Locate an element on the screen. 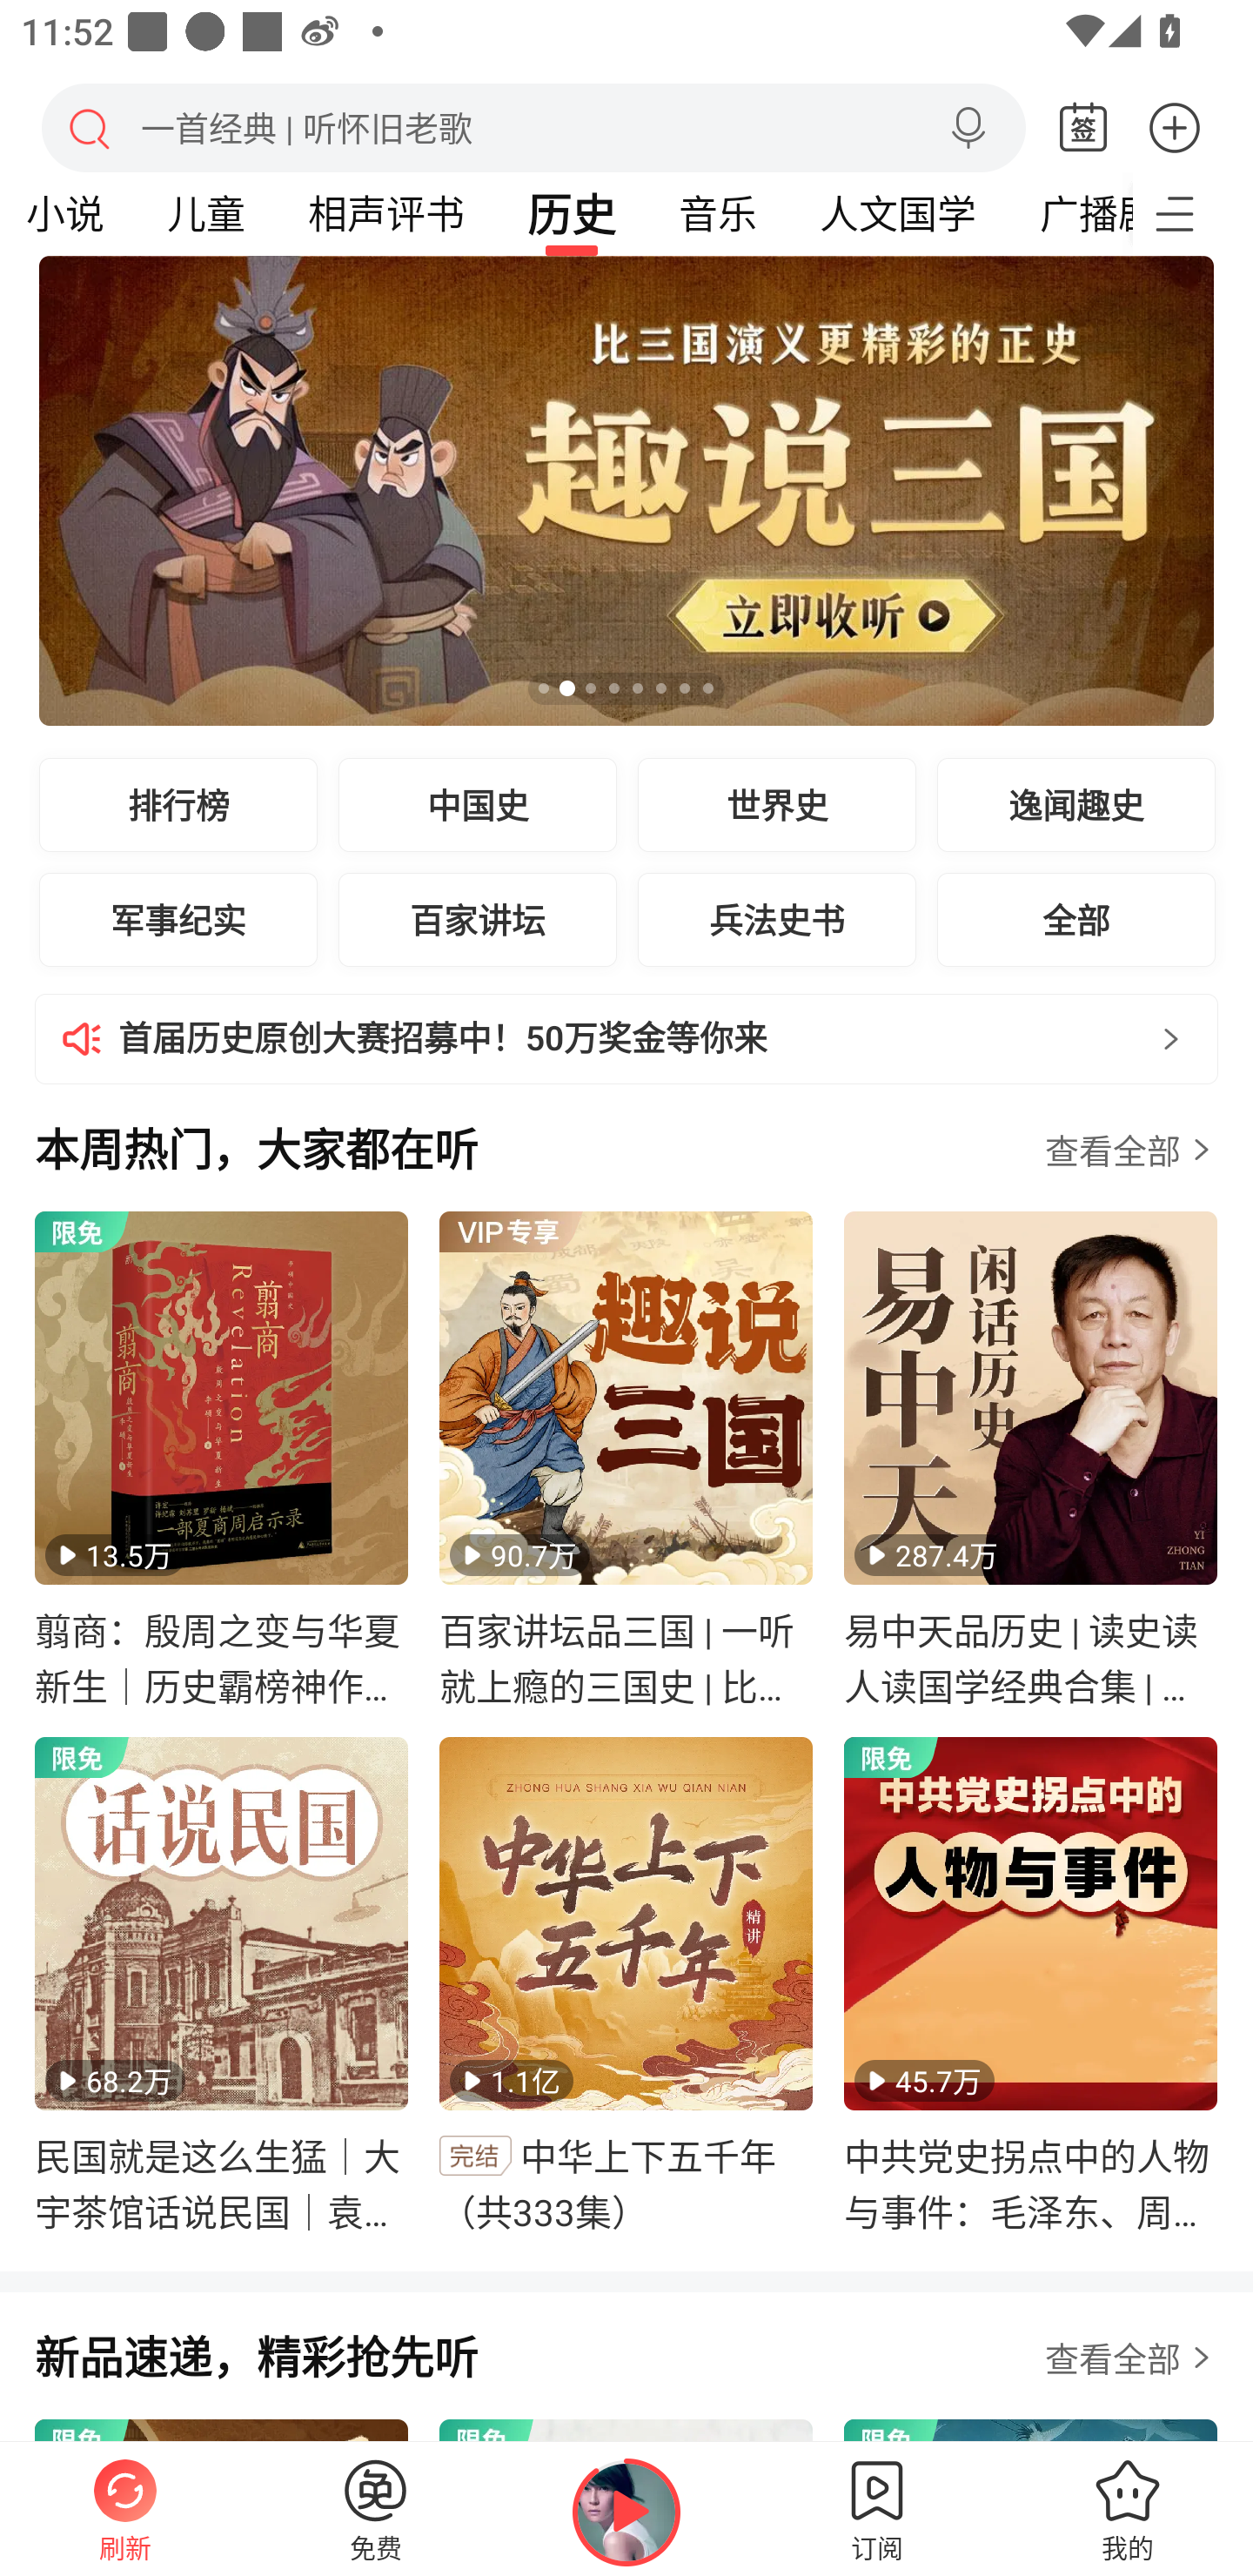  查看全部 is located at coordinates (1112, 1150).